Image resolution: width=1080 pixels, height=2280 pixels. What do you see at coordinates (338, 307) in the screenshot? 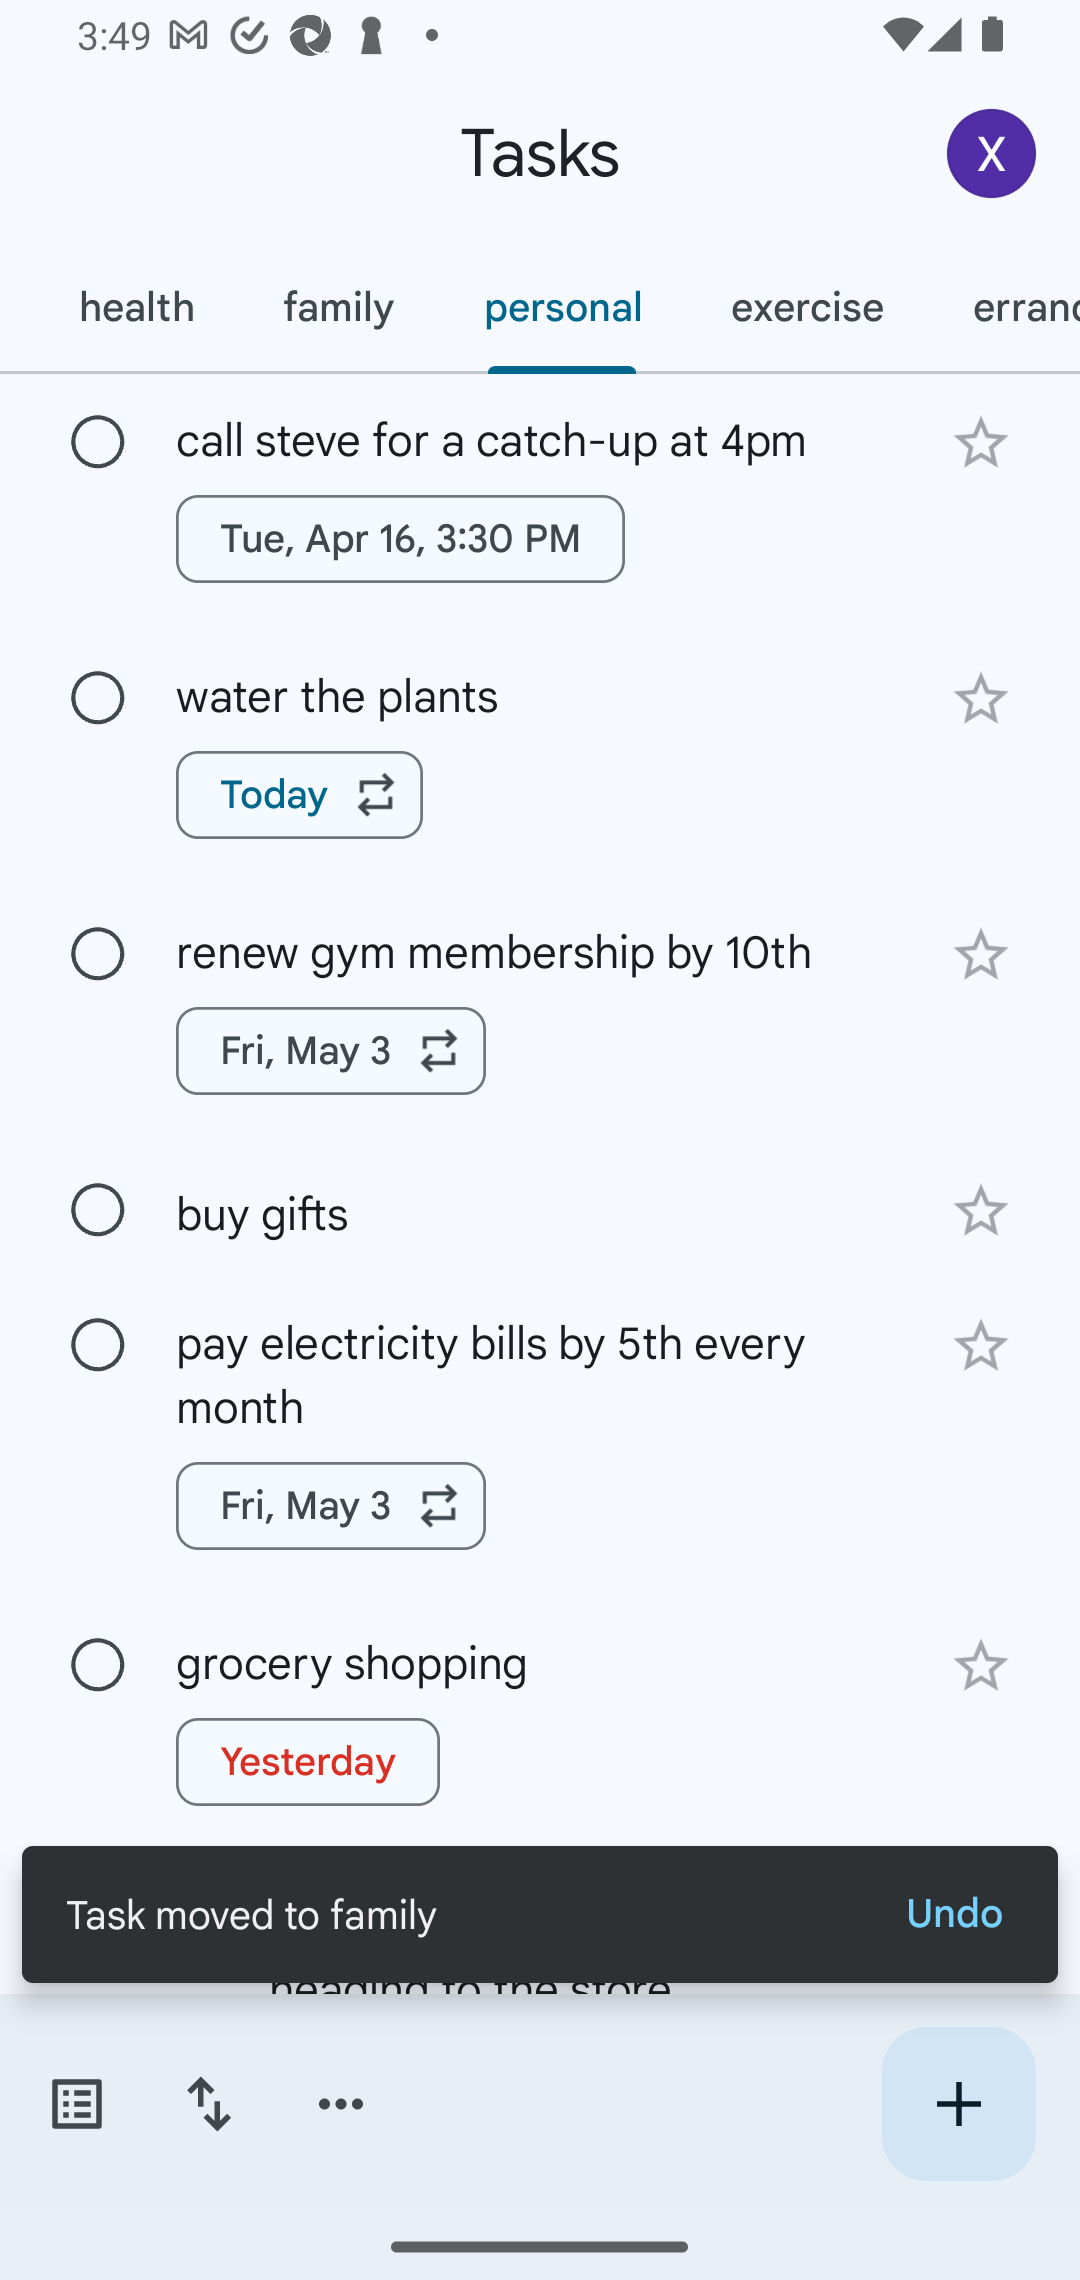
I see `family` at bounding box center [338, 307].